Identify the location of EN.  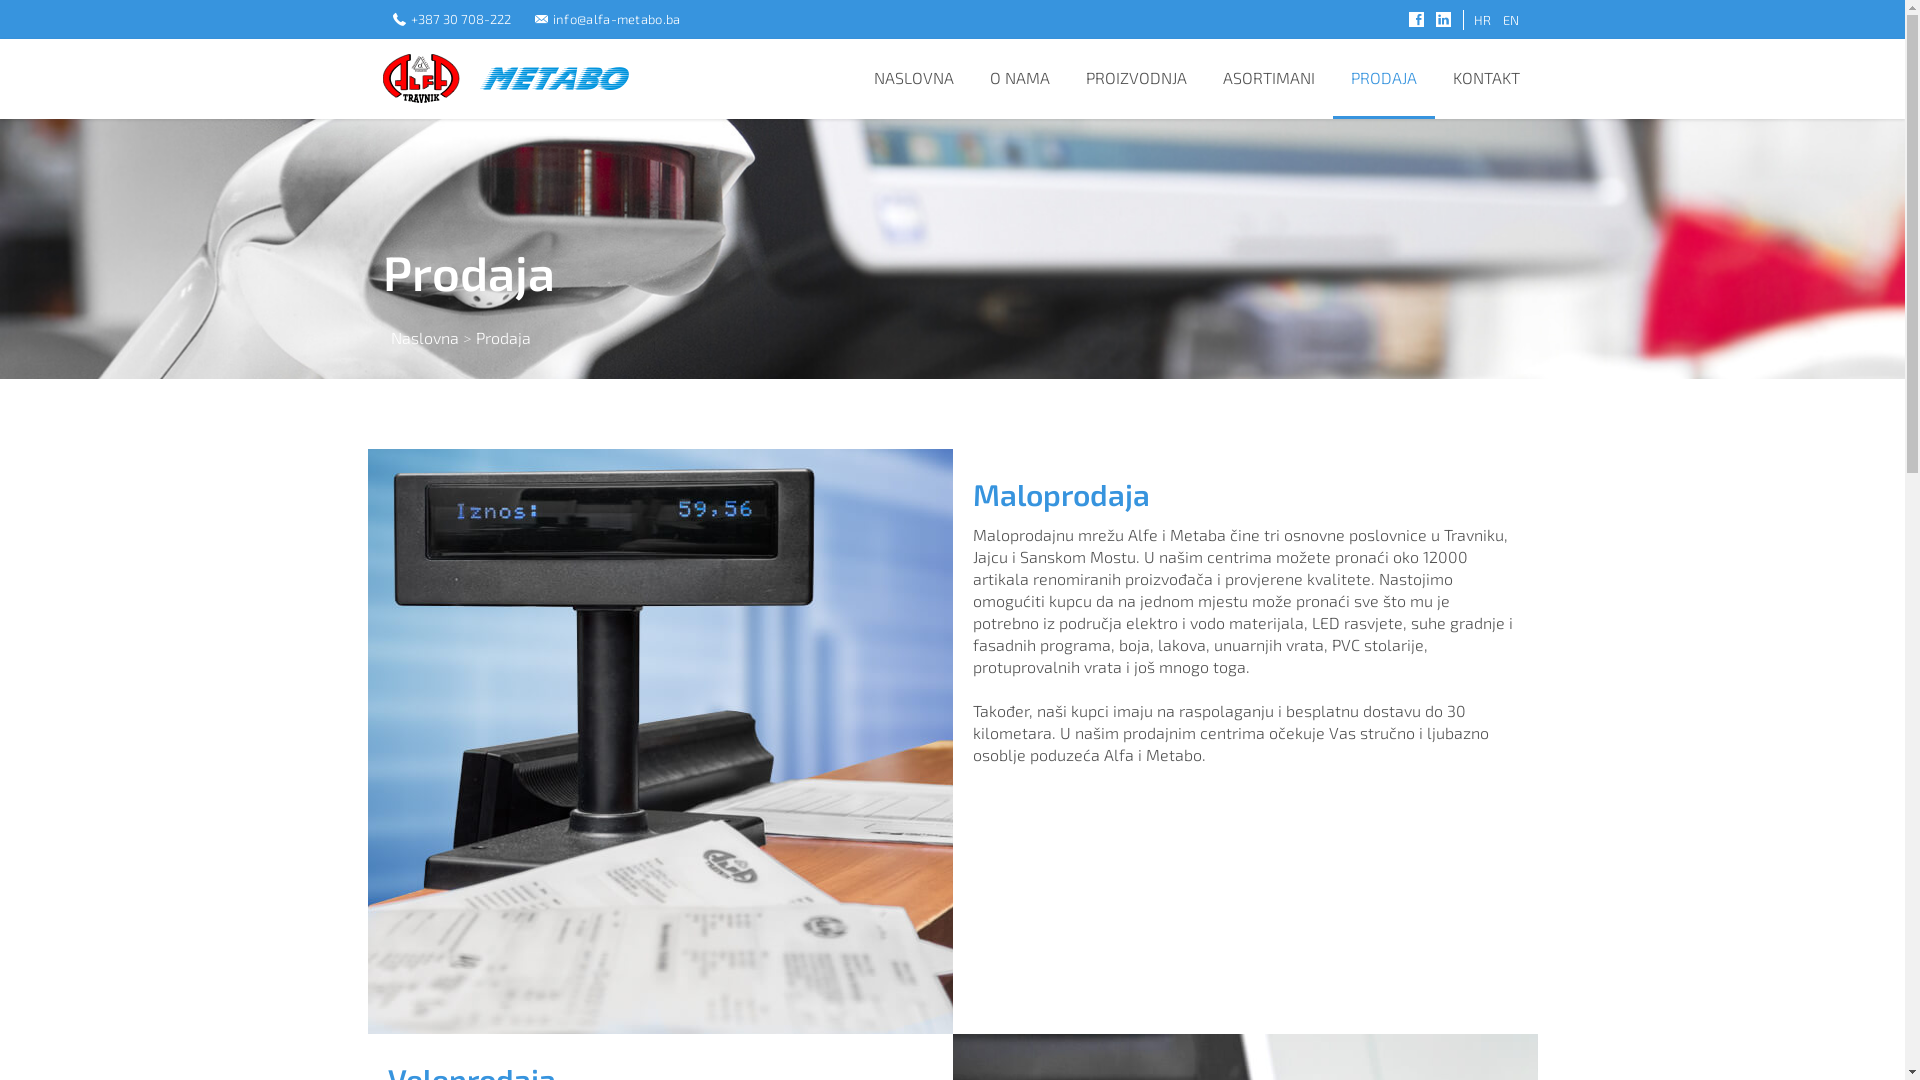
(1510, 20).